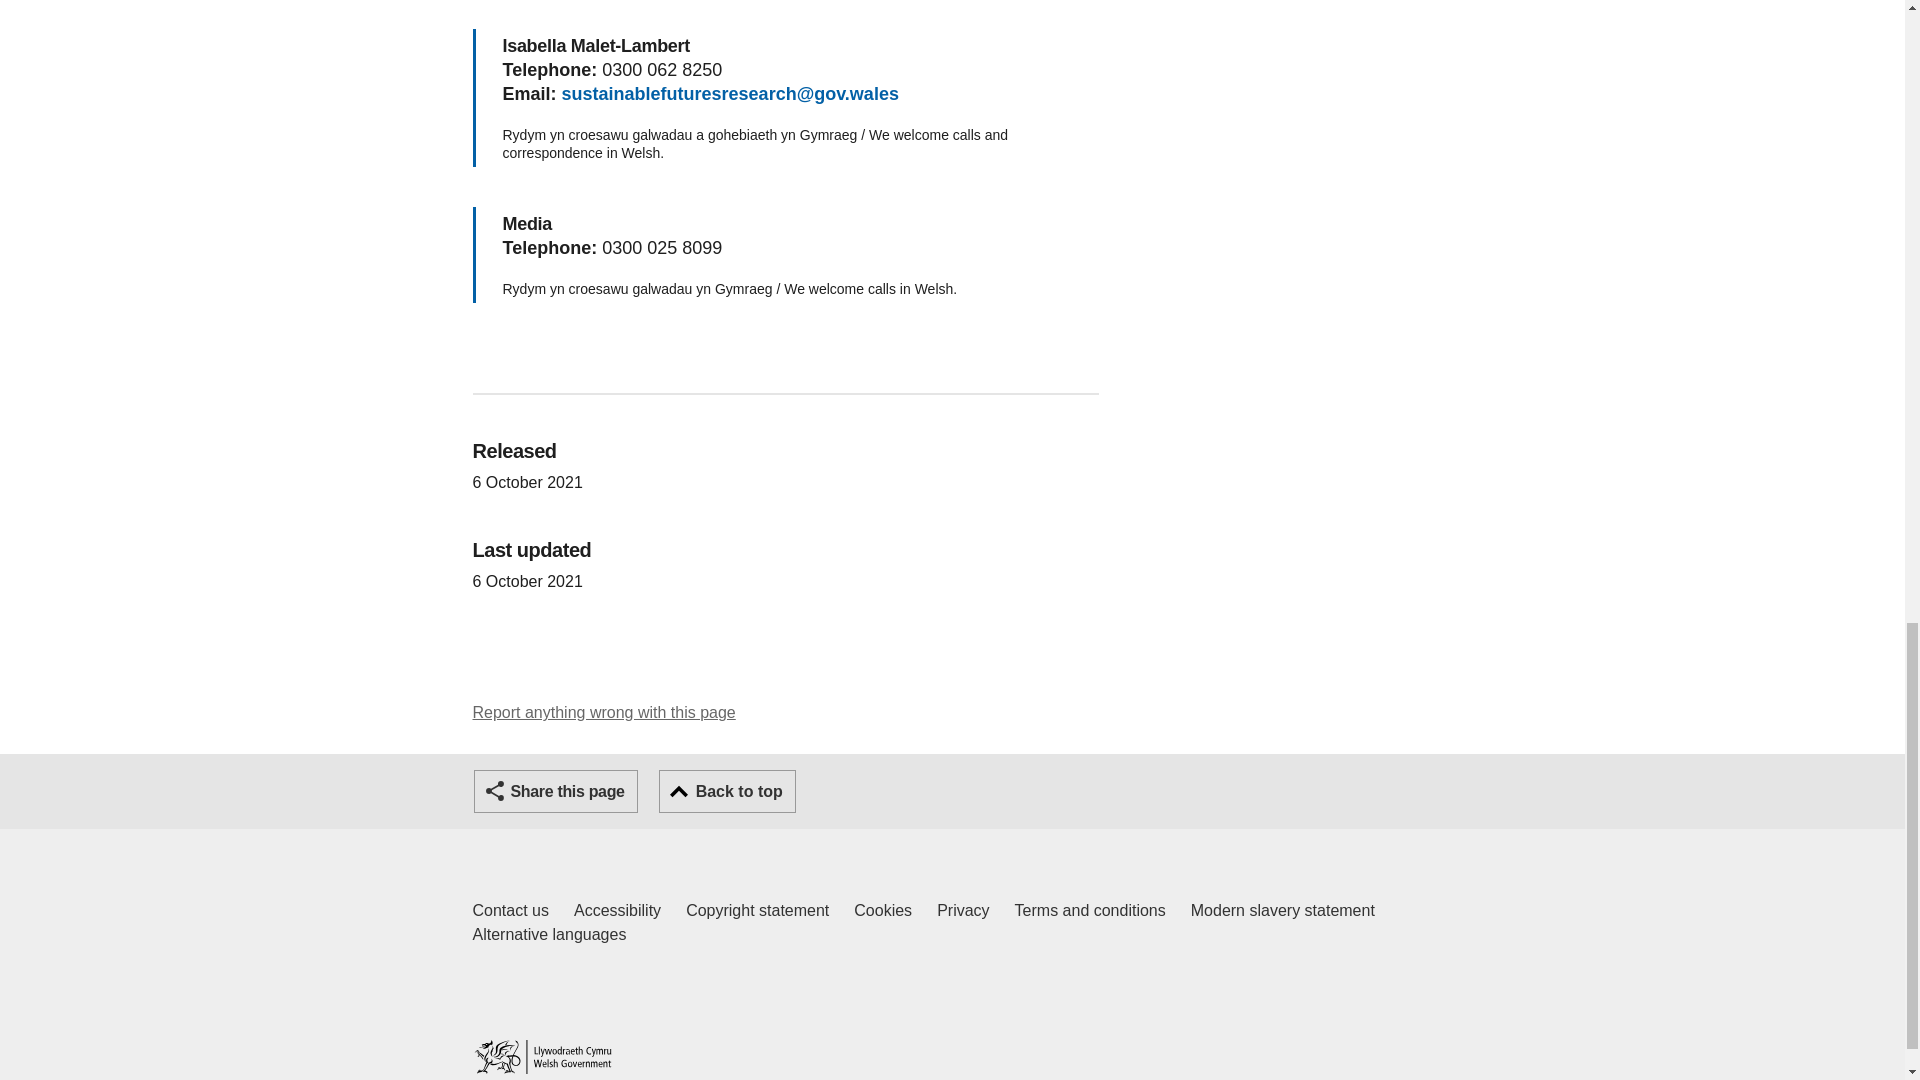  Describe the element at coordinates (542, 1056) in the screenshot. I see `Home` at that location.